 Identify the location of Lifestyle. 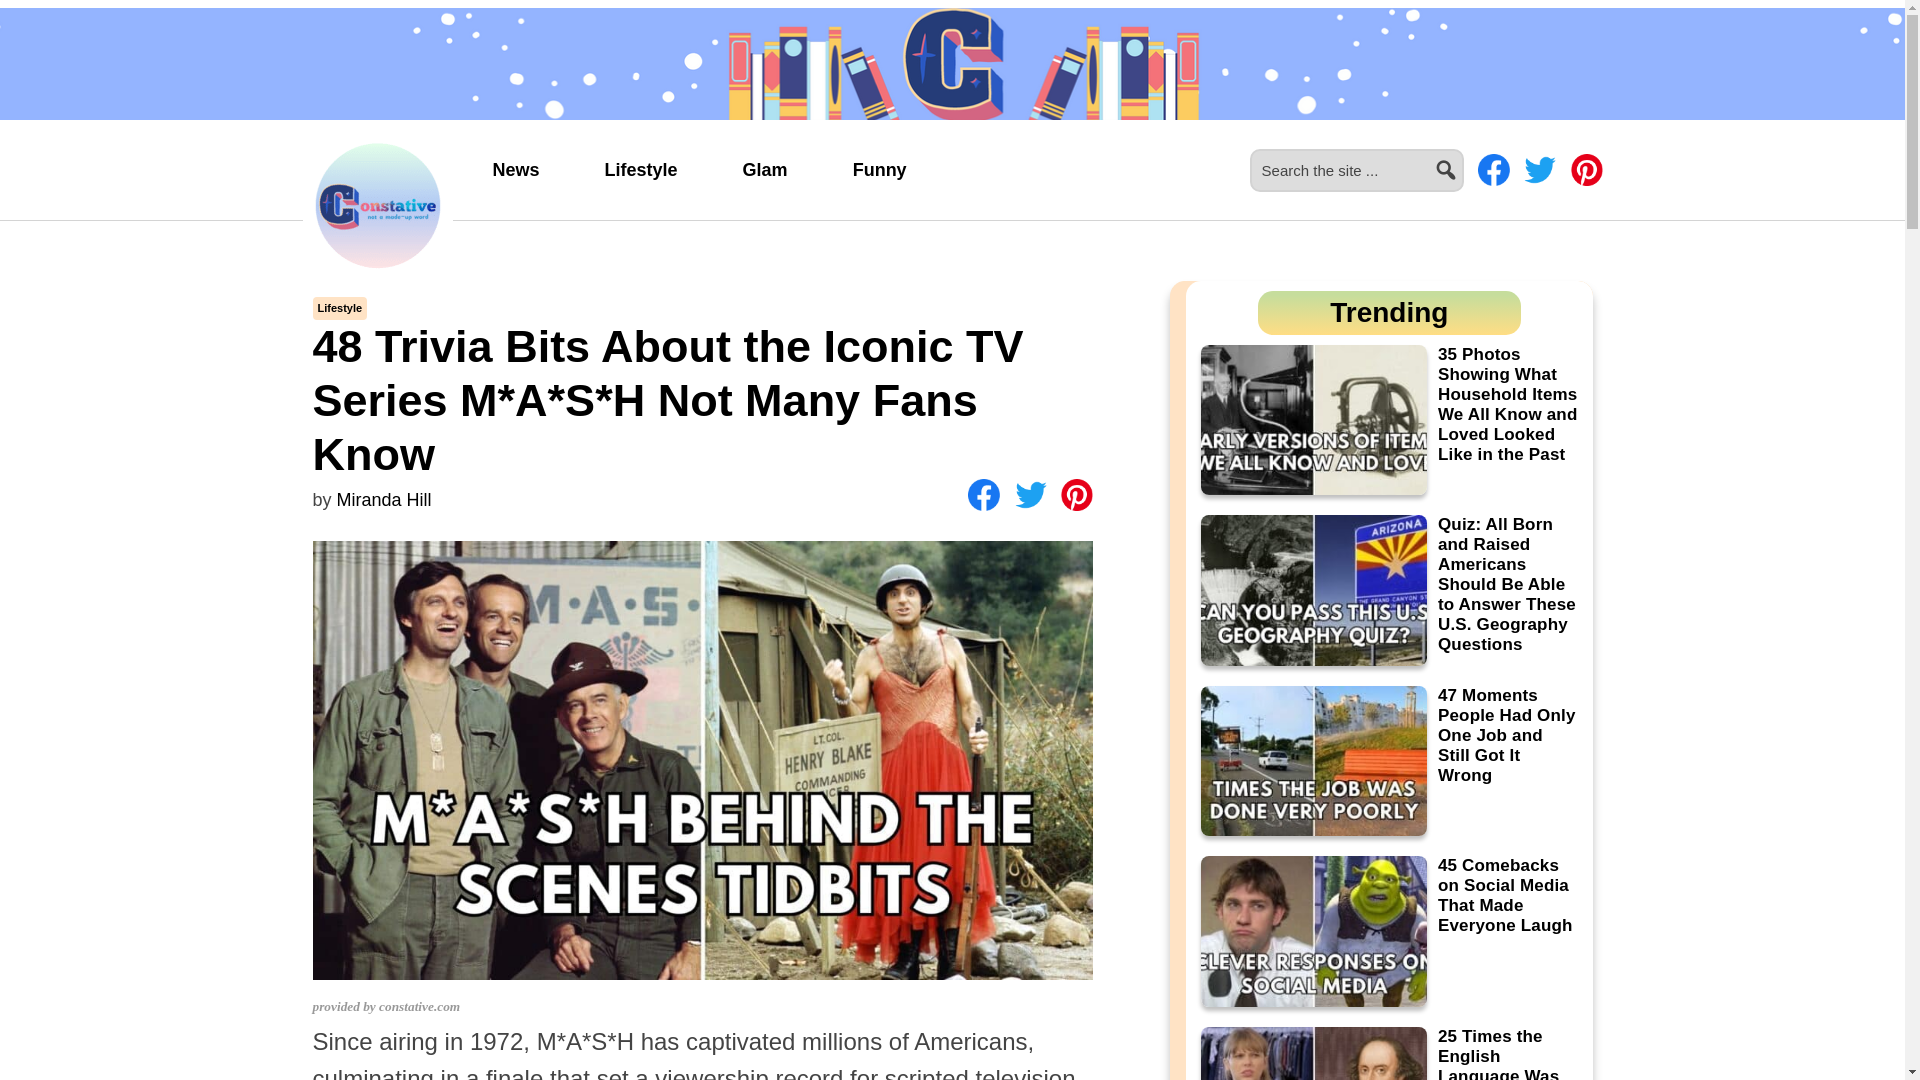
(641, 170).